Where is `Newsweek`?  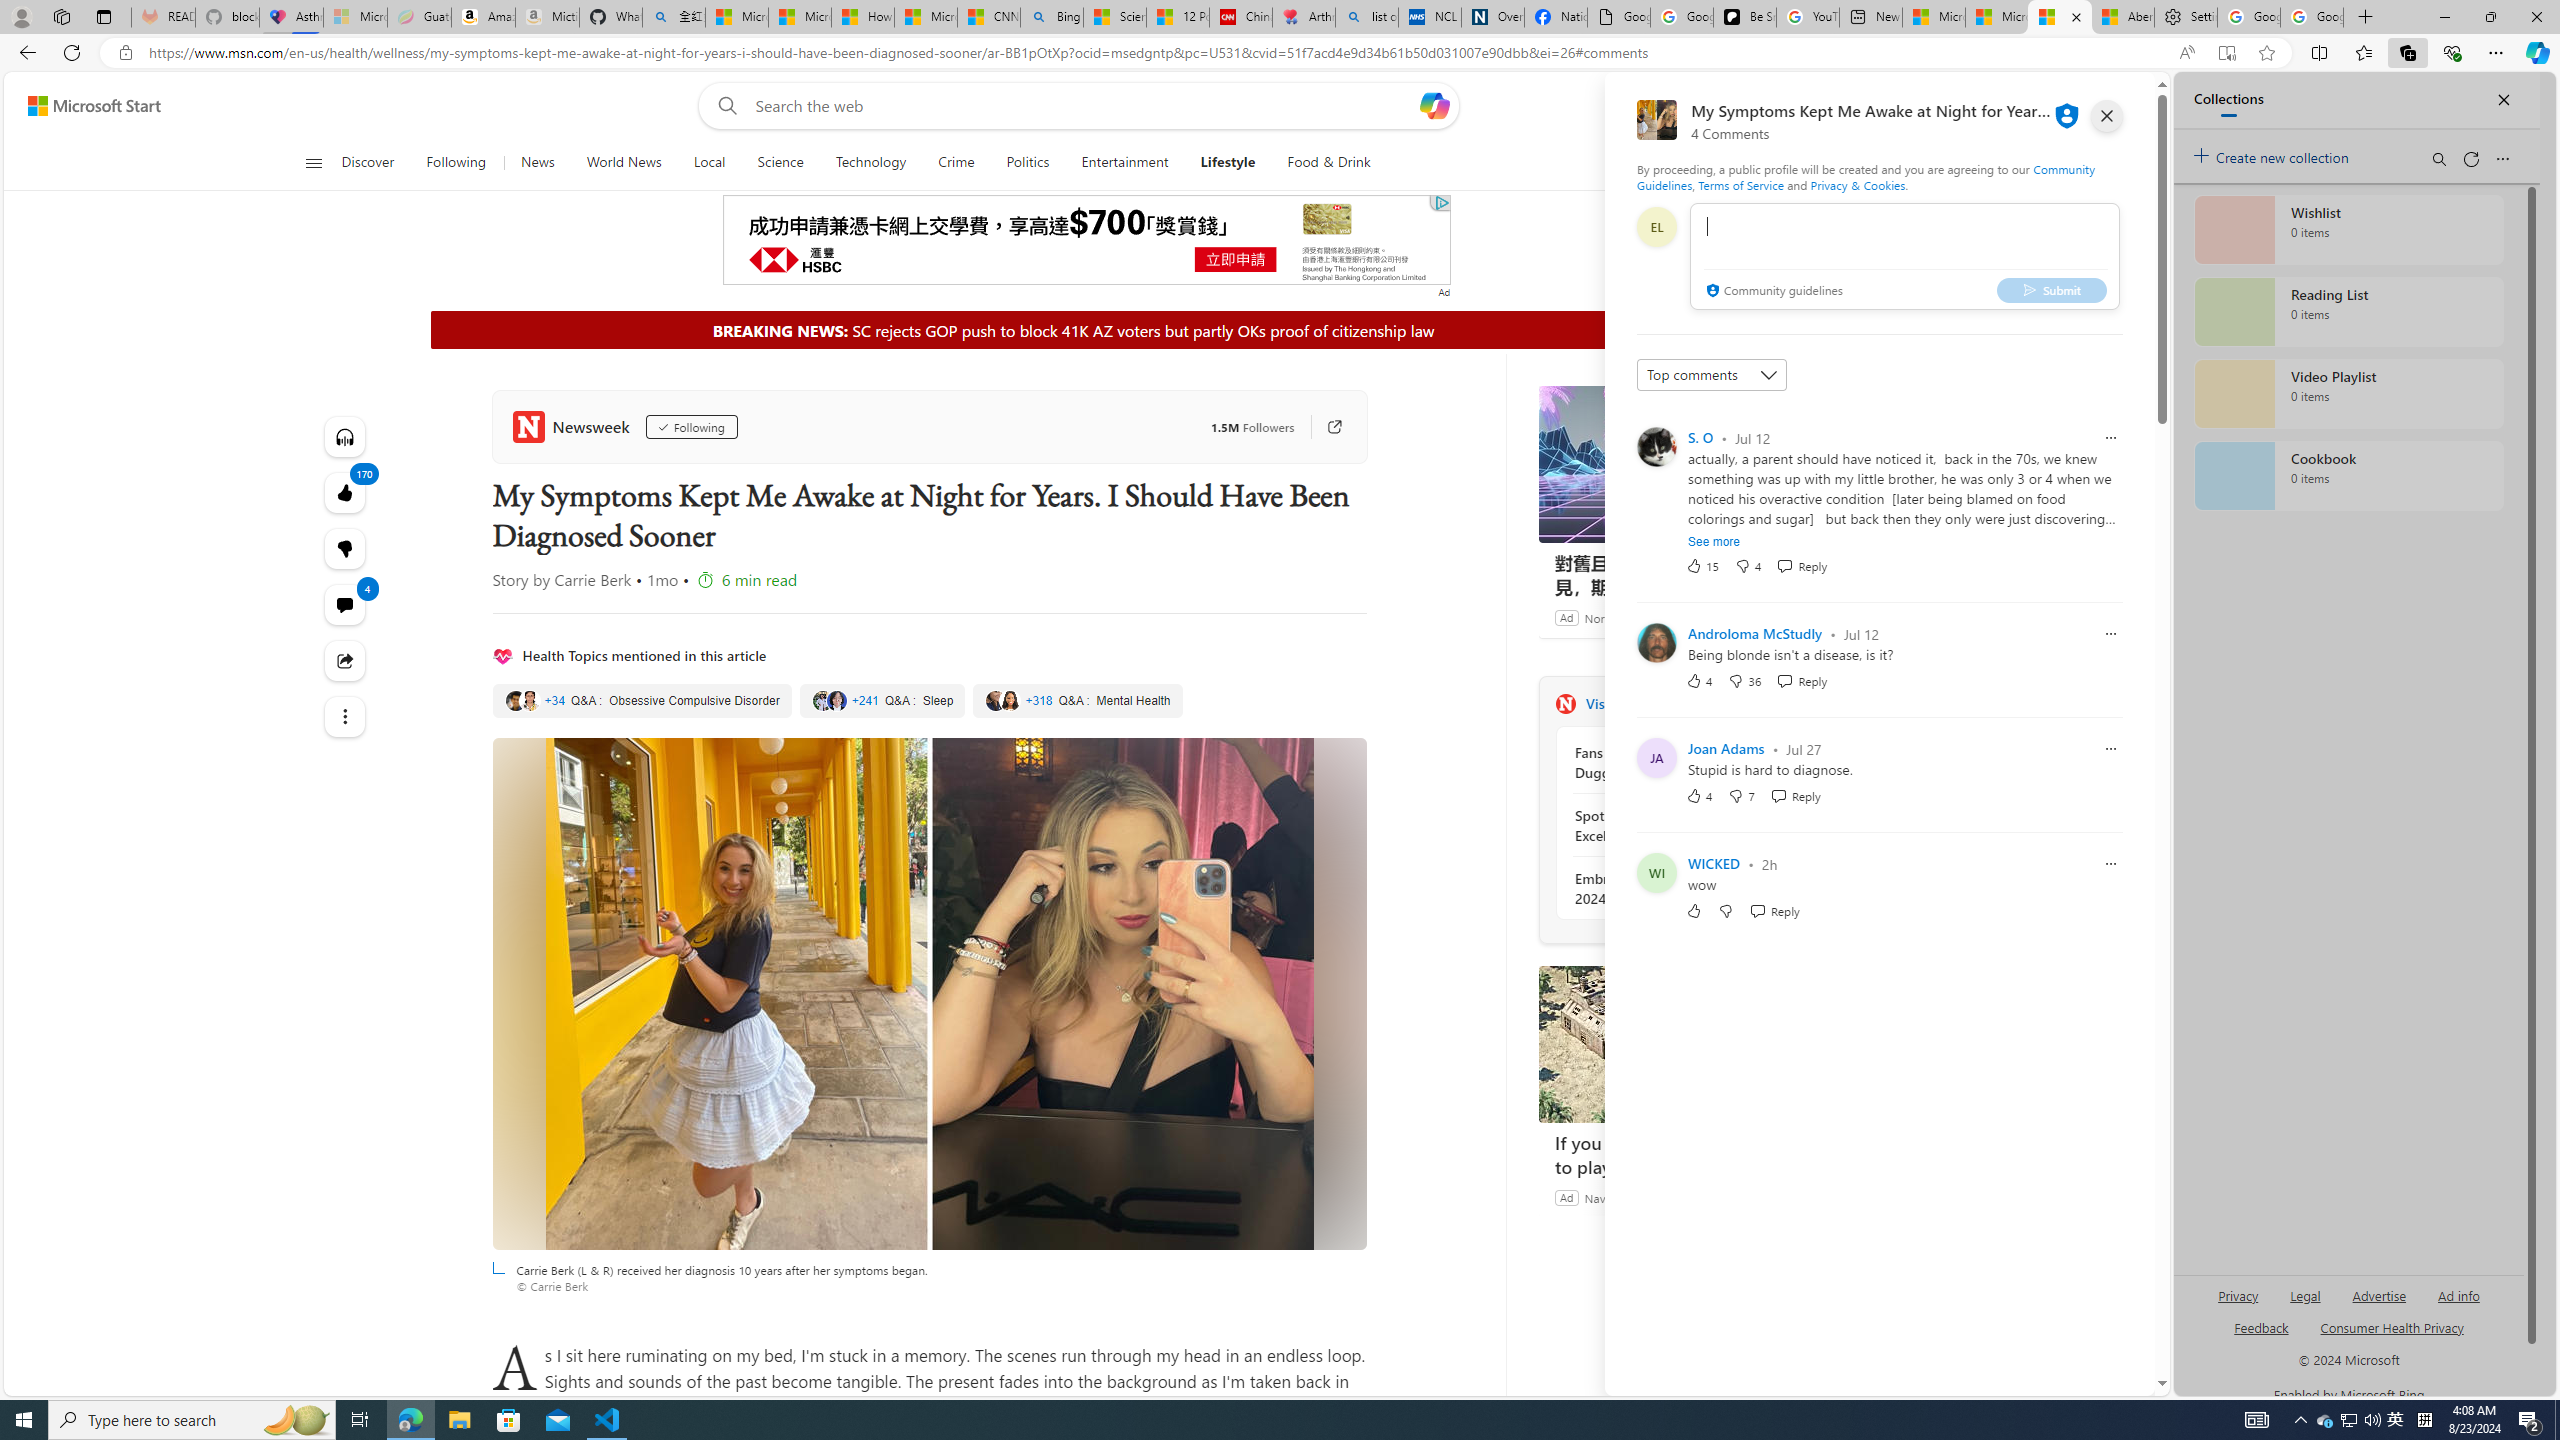
Newsweek is located at coordinates (1564, 703).